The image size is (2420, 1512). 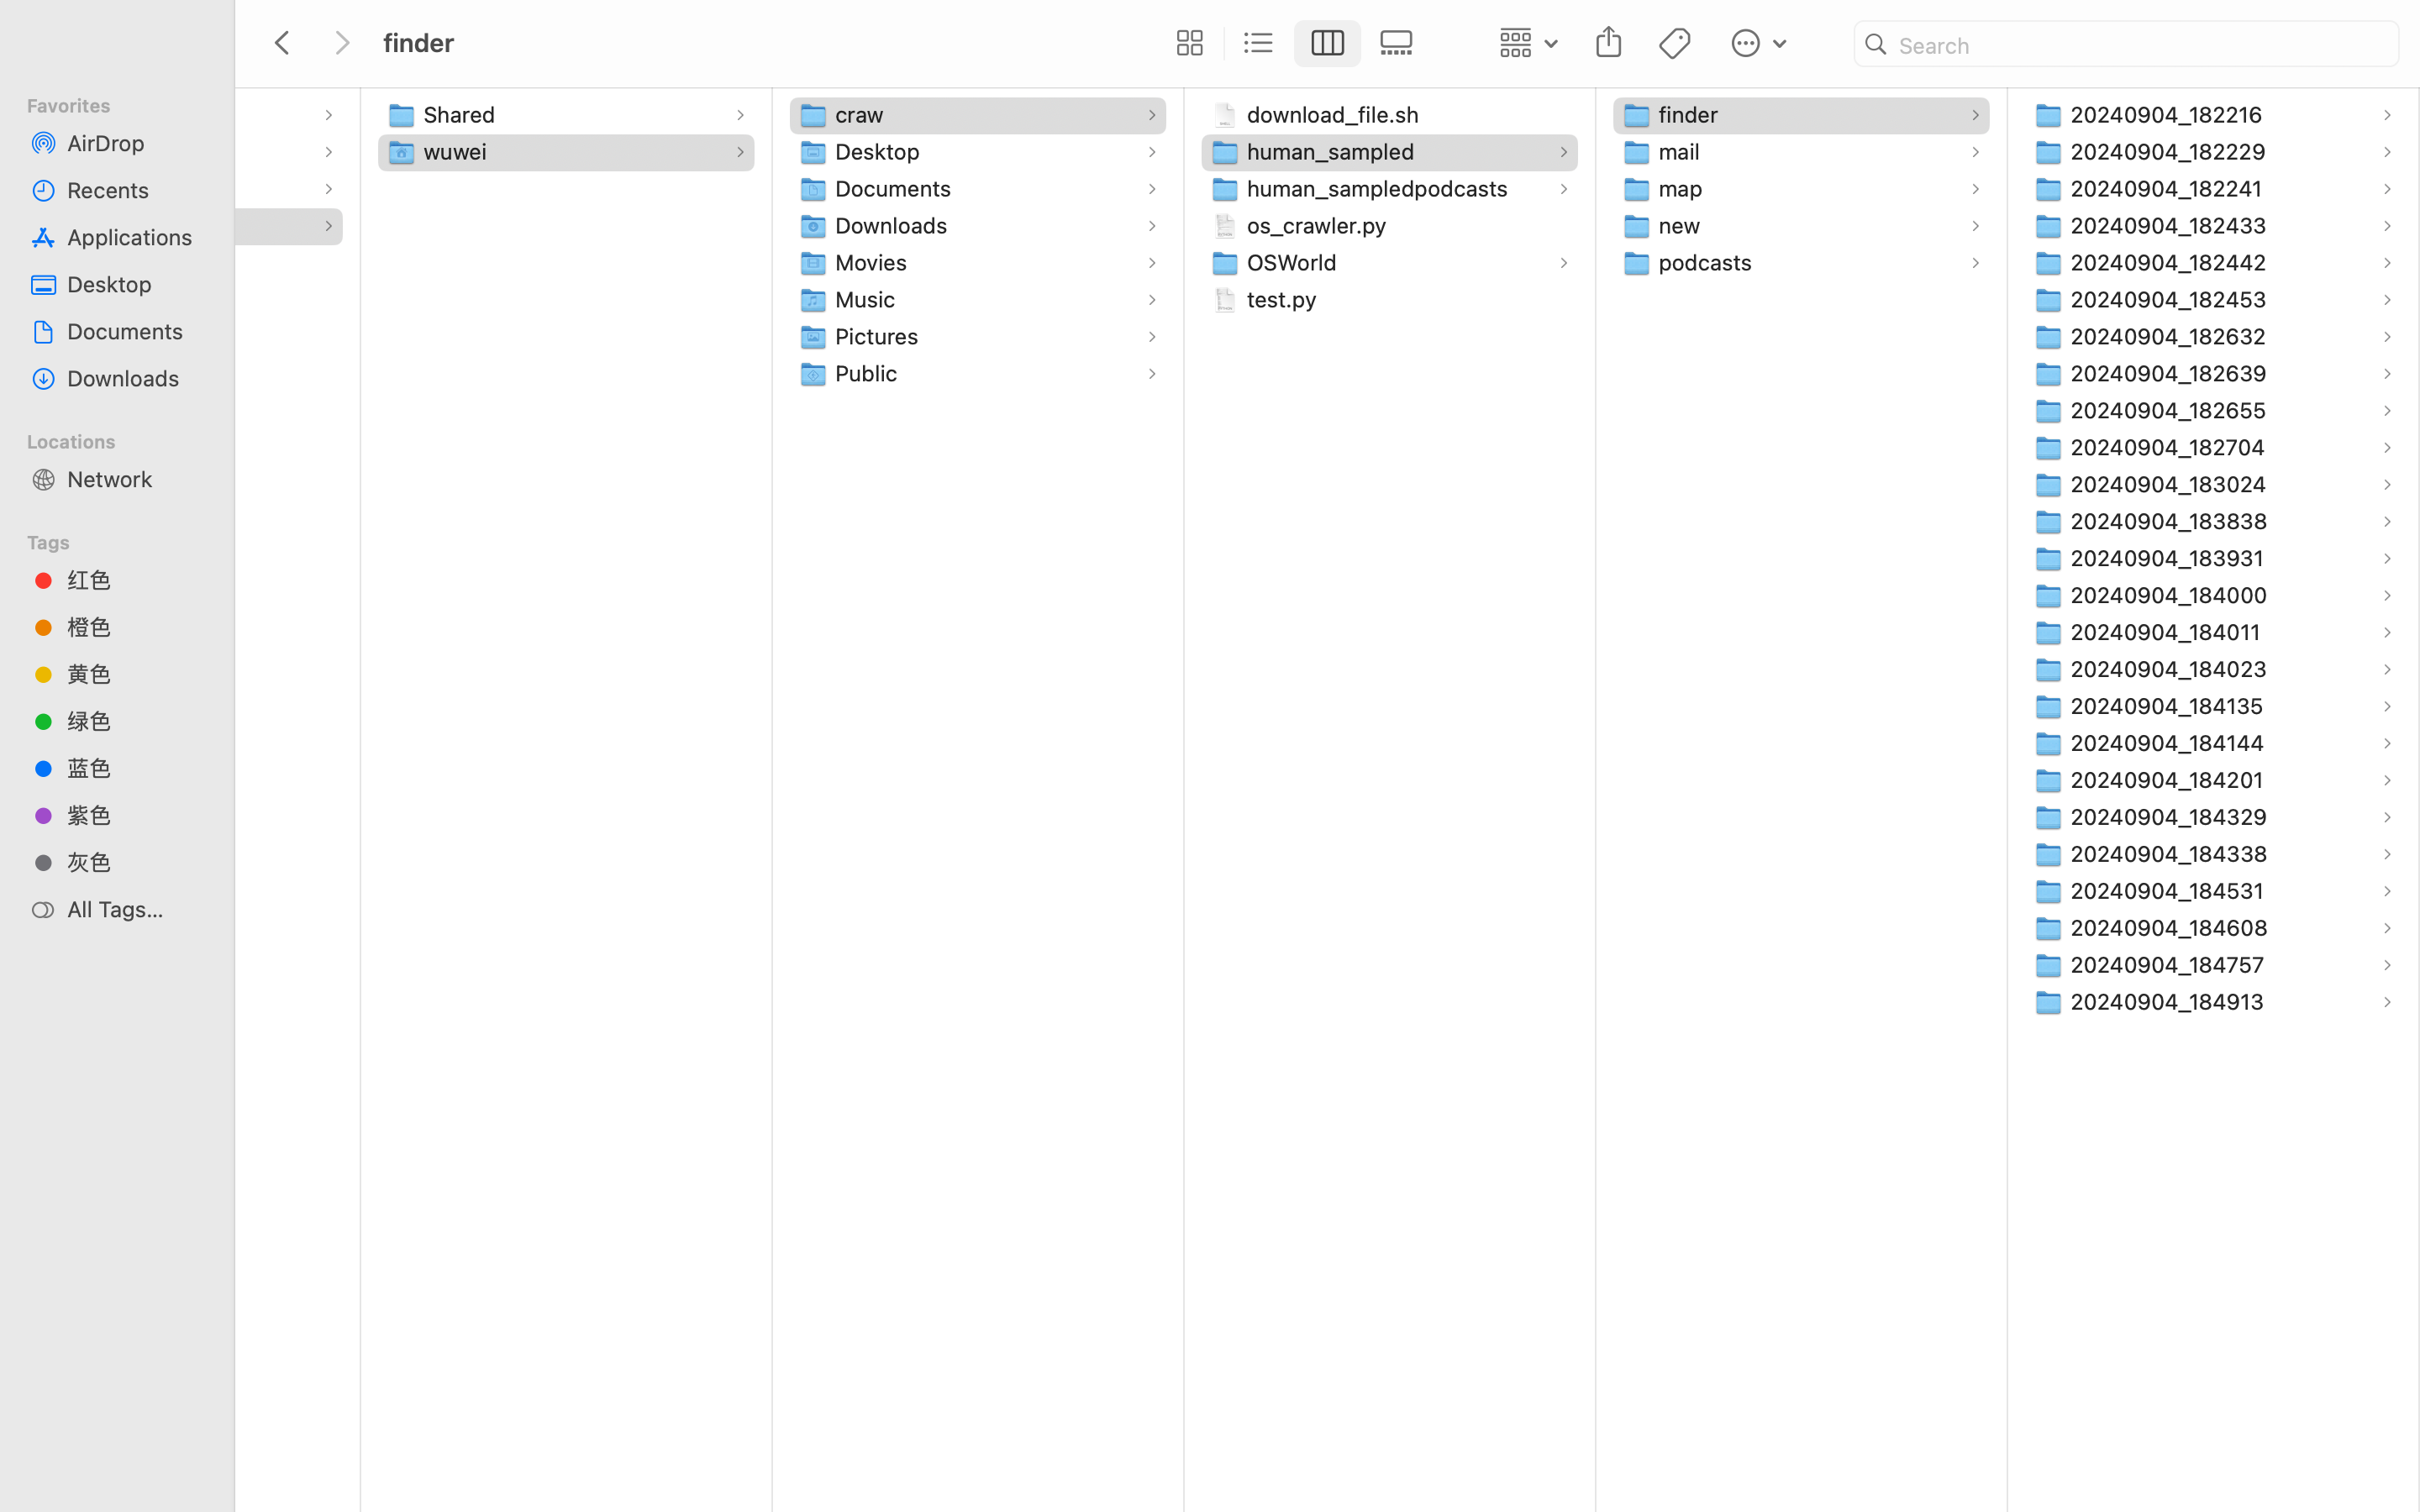 I want to click on 0, so click(x=1186, y=44).